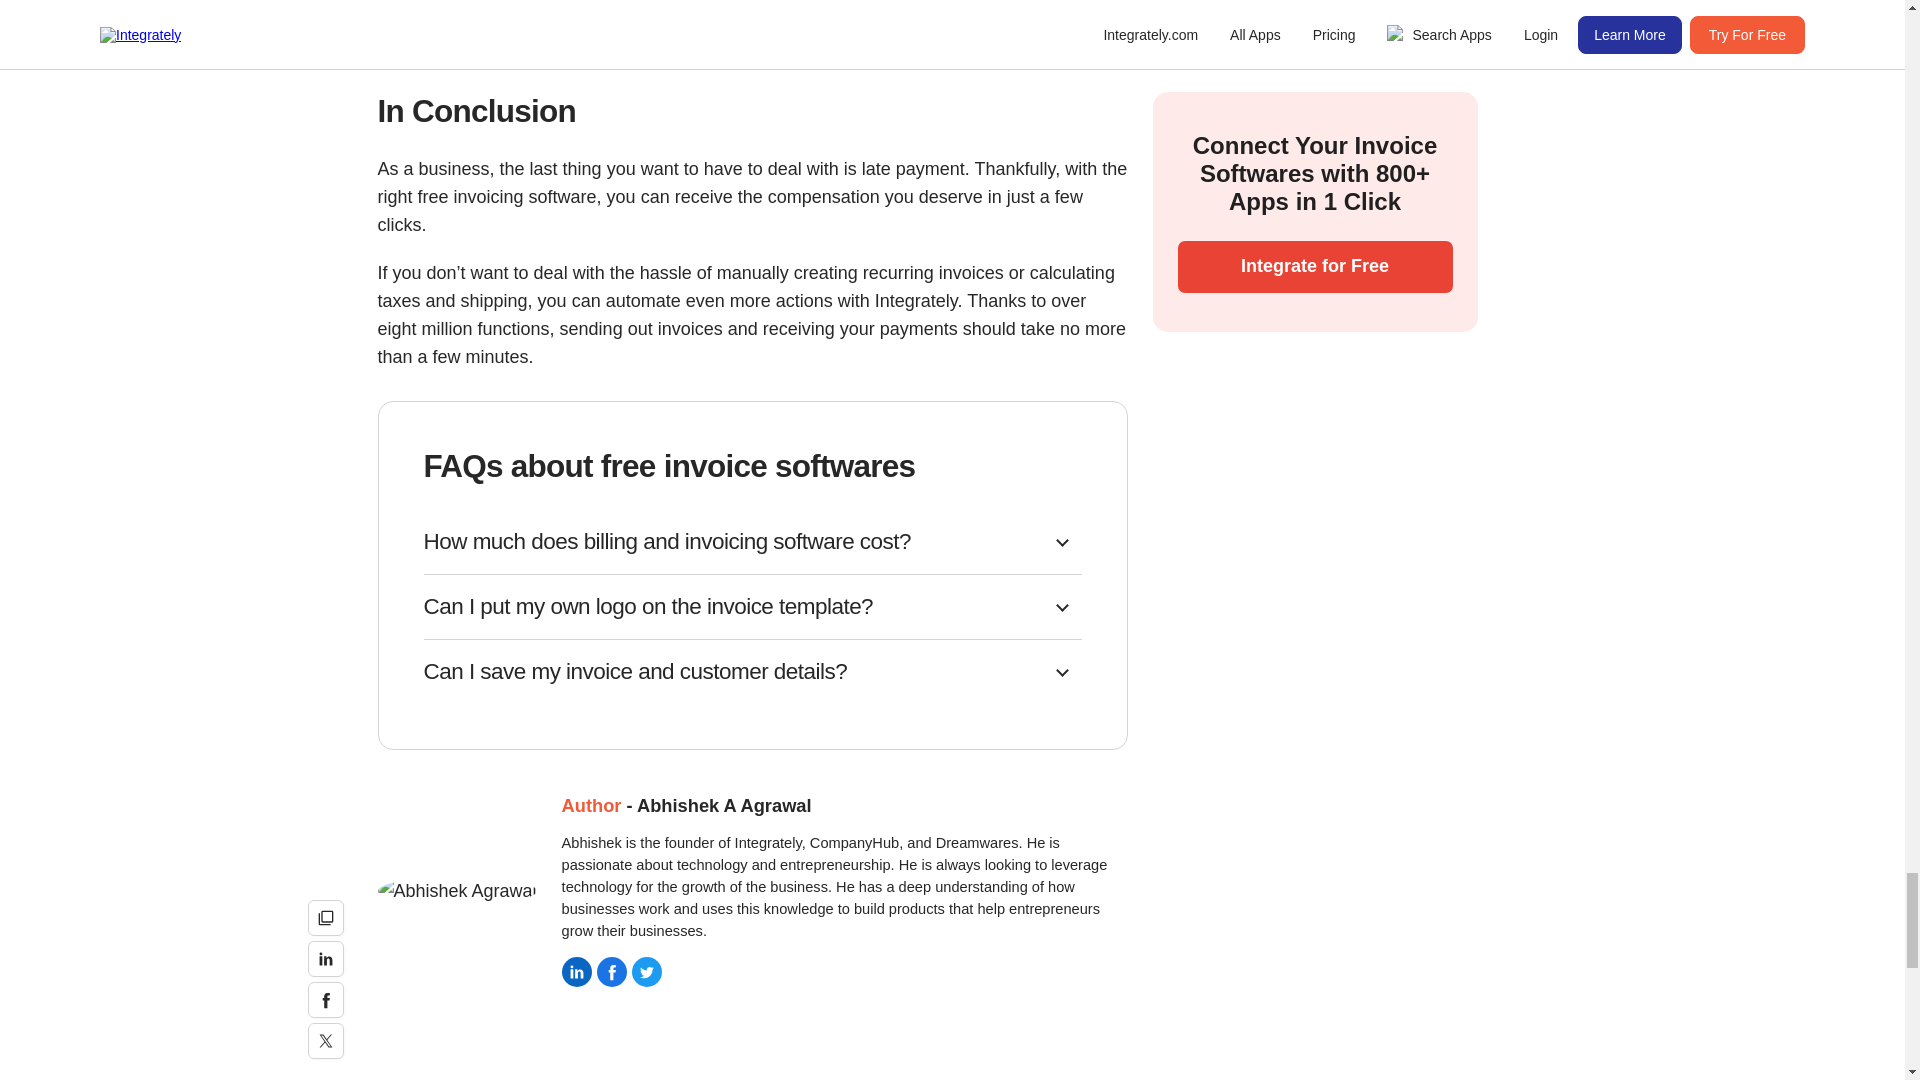 The width and height of the screenshot is (1920, 1080). I want to click on Twitter, so click(646, 972).